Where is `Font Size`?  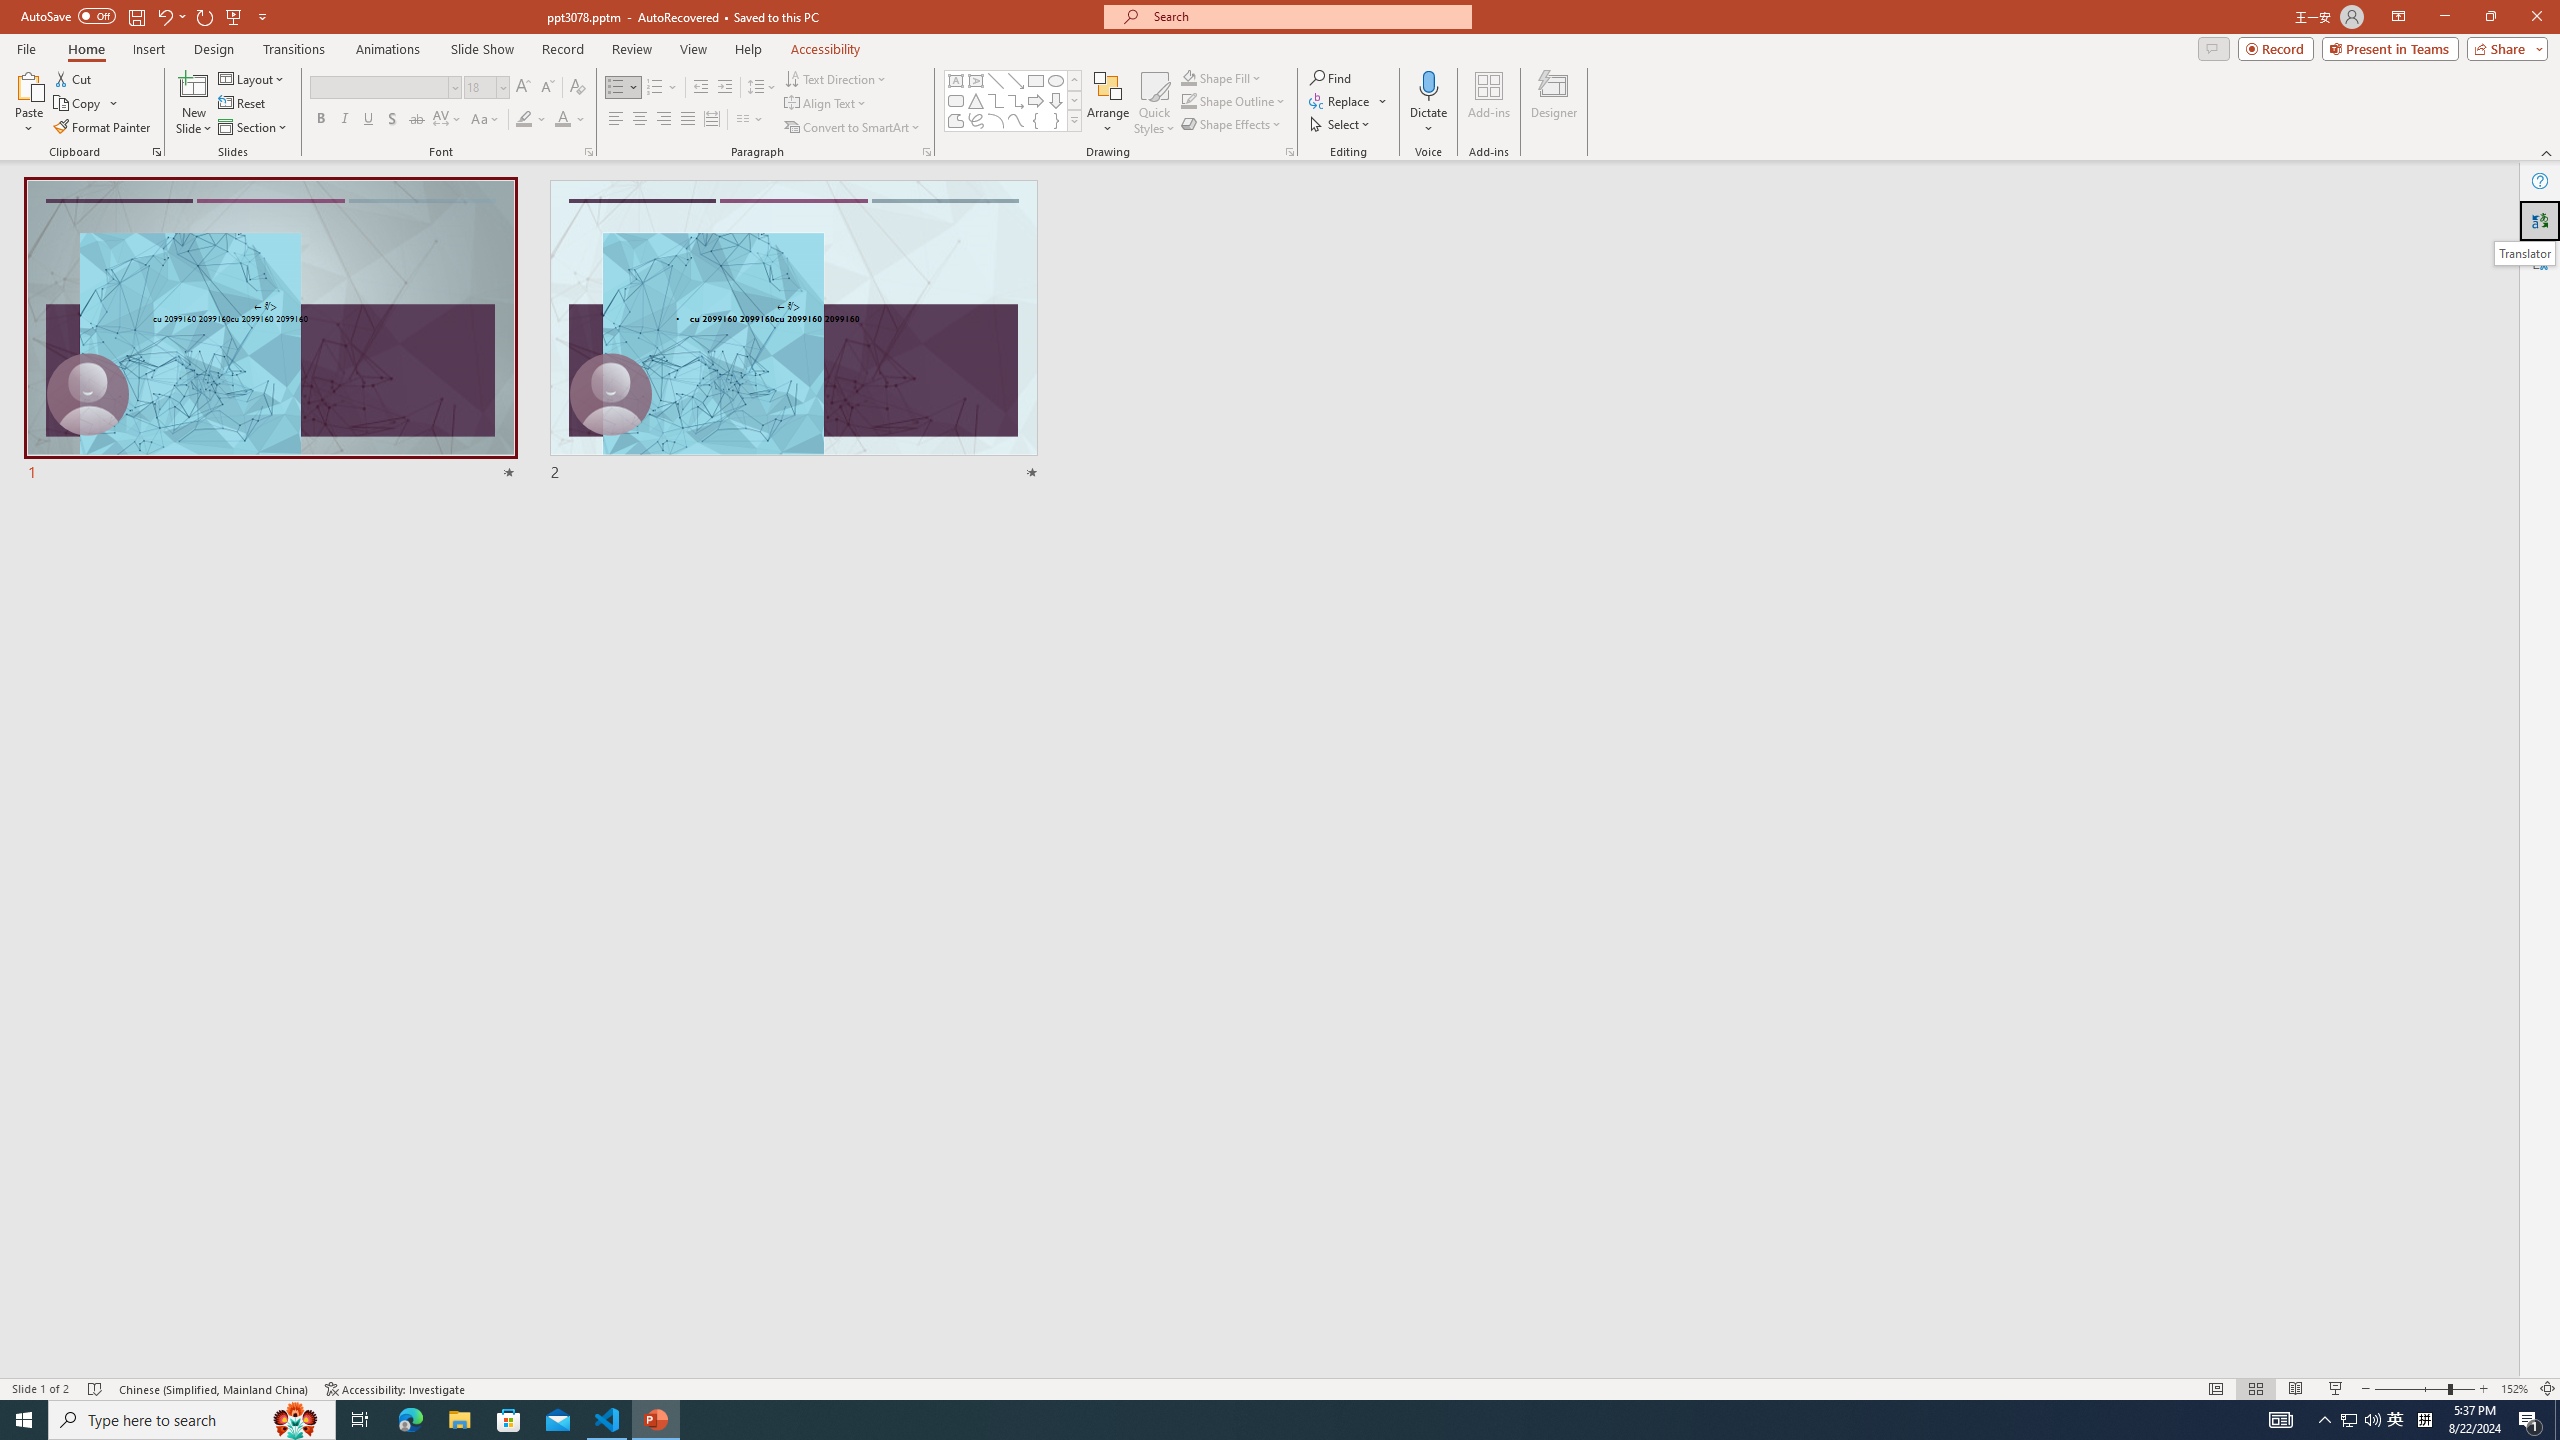
Font Size is located at coordinates (486, 88).